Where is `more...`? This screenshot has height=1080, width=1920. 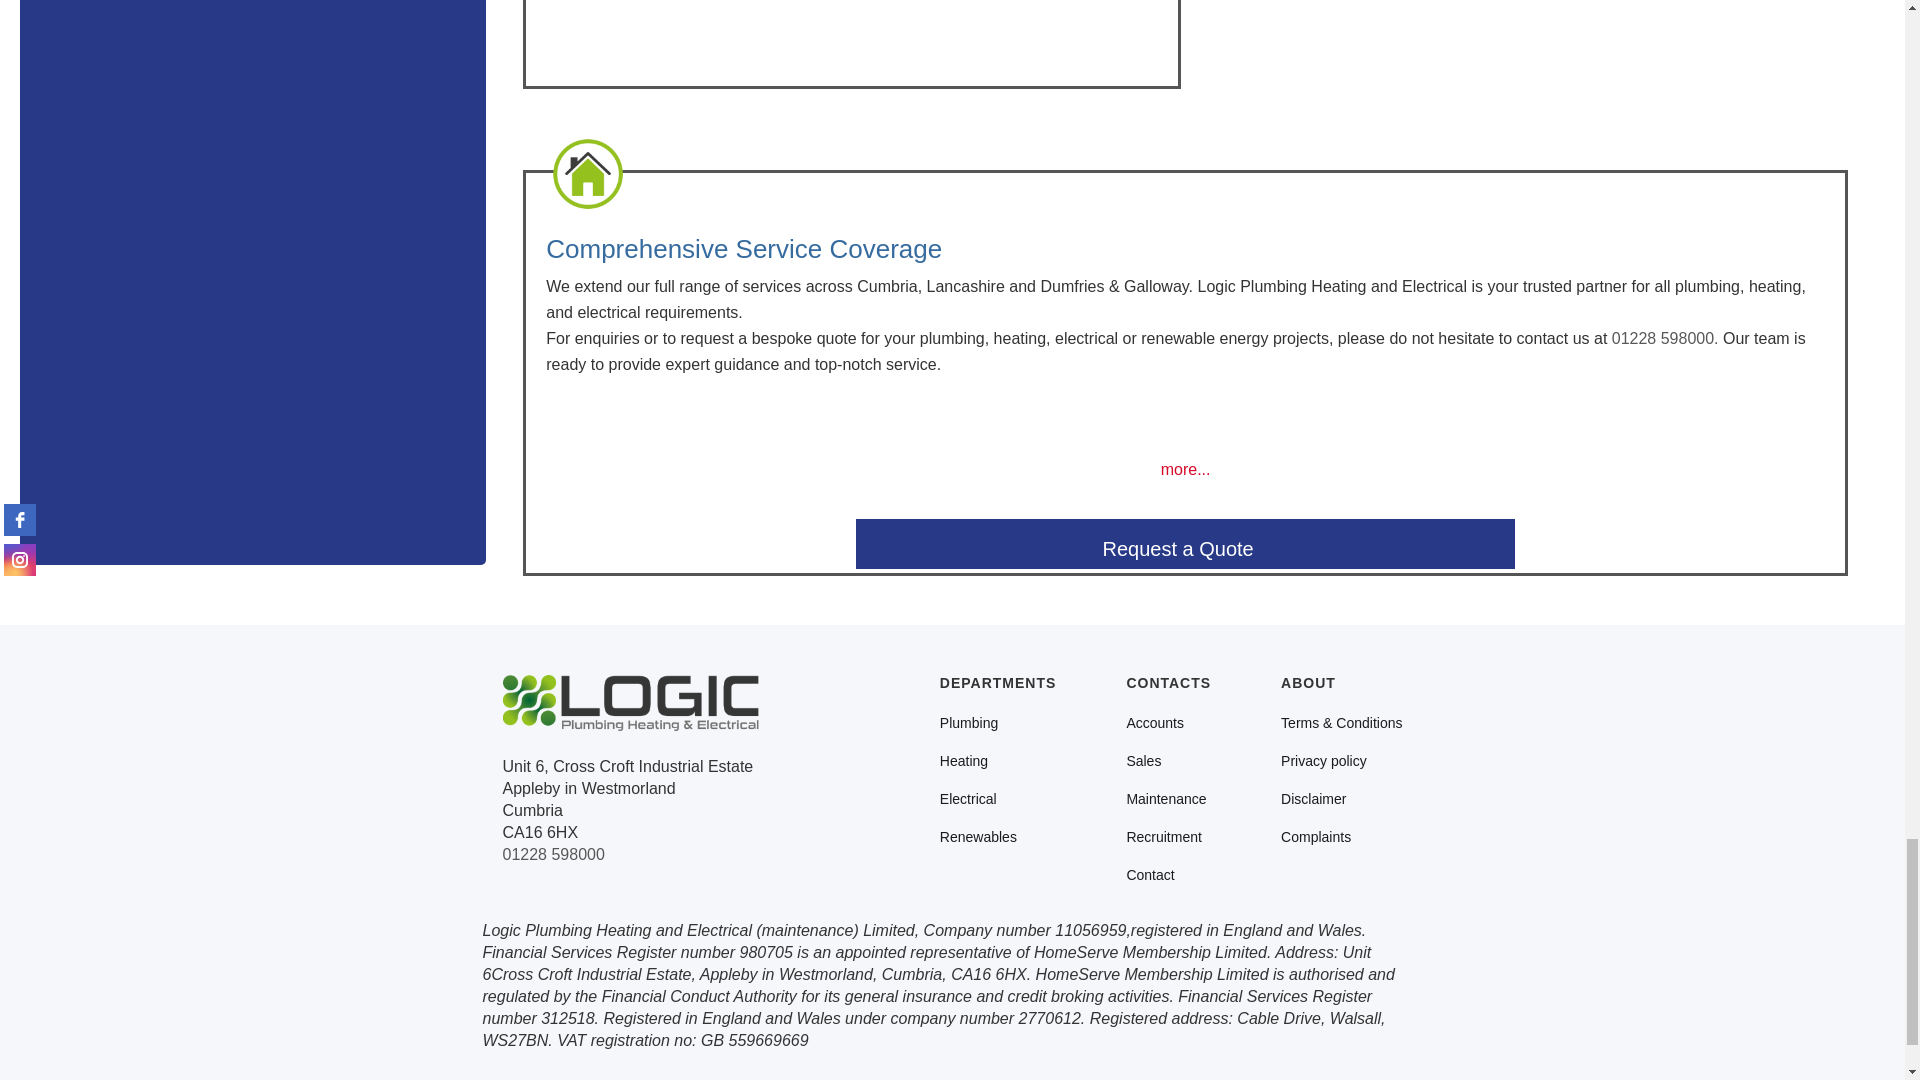 more... is located at coordinates (1186, 470).